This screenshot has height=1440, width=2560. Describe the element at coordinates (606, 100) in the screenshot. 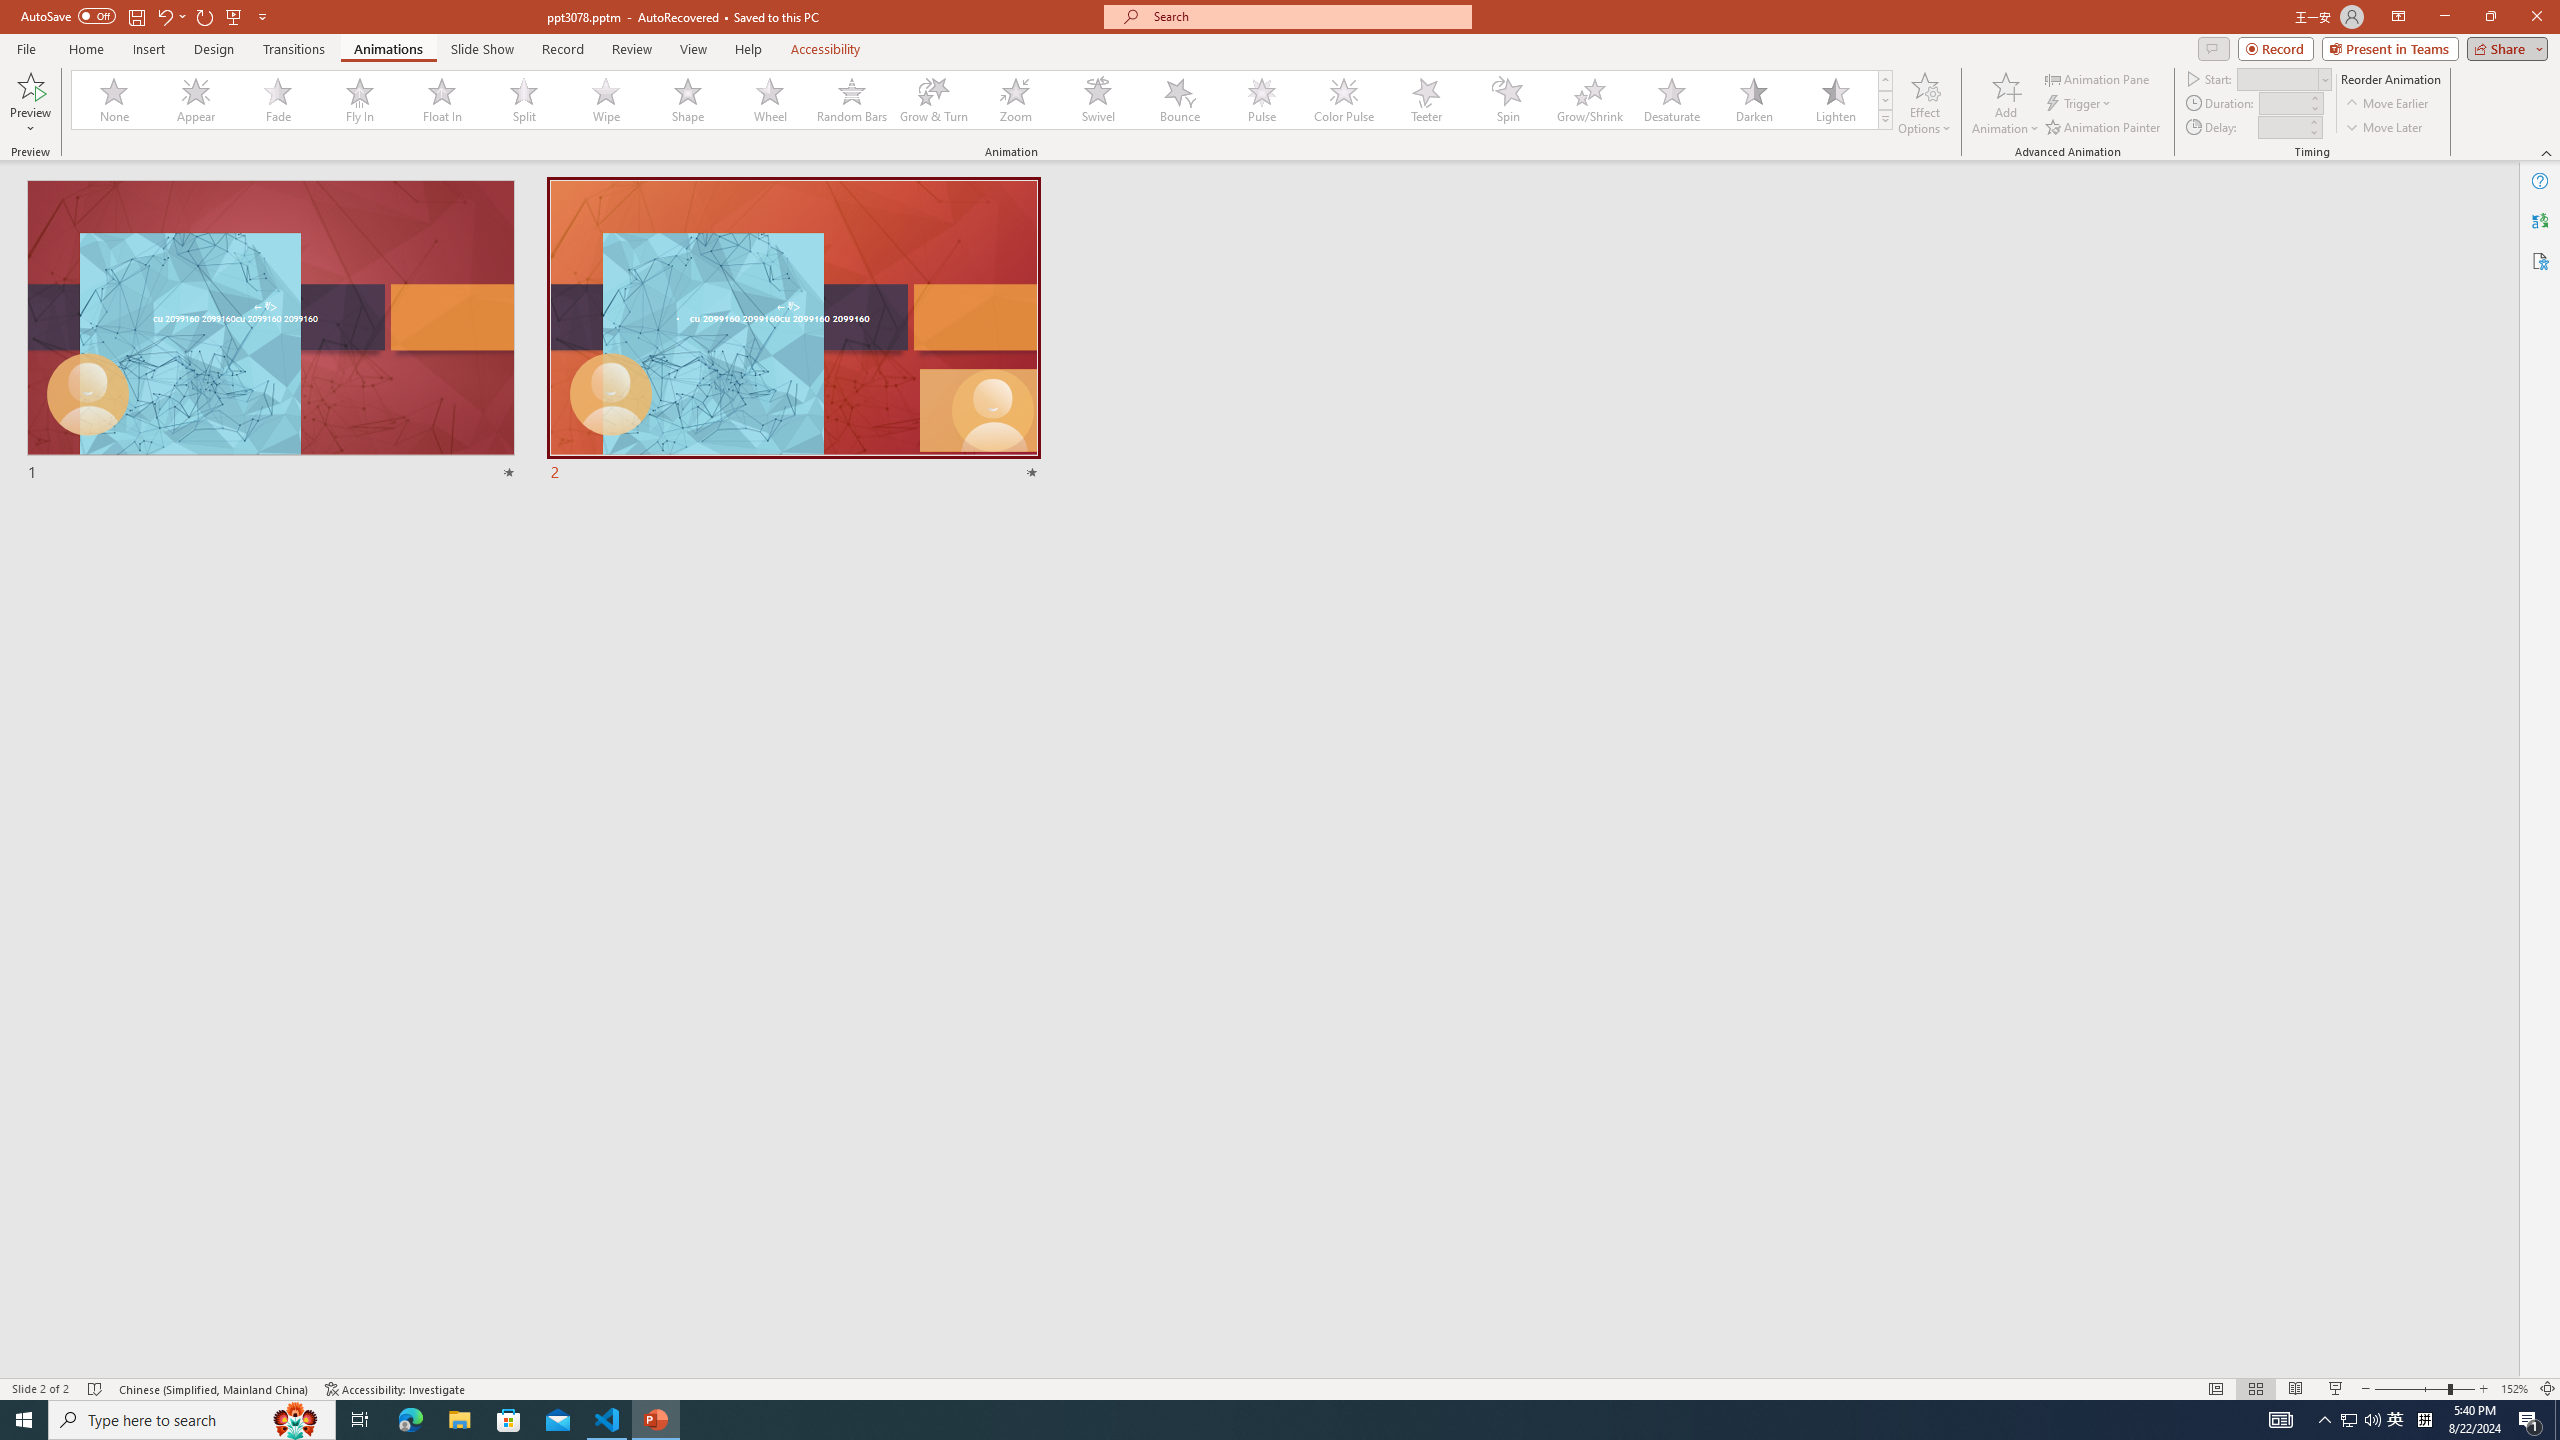

I see `Wipe` at that location.